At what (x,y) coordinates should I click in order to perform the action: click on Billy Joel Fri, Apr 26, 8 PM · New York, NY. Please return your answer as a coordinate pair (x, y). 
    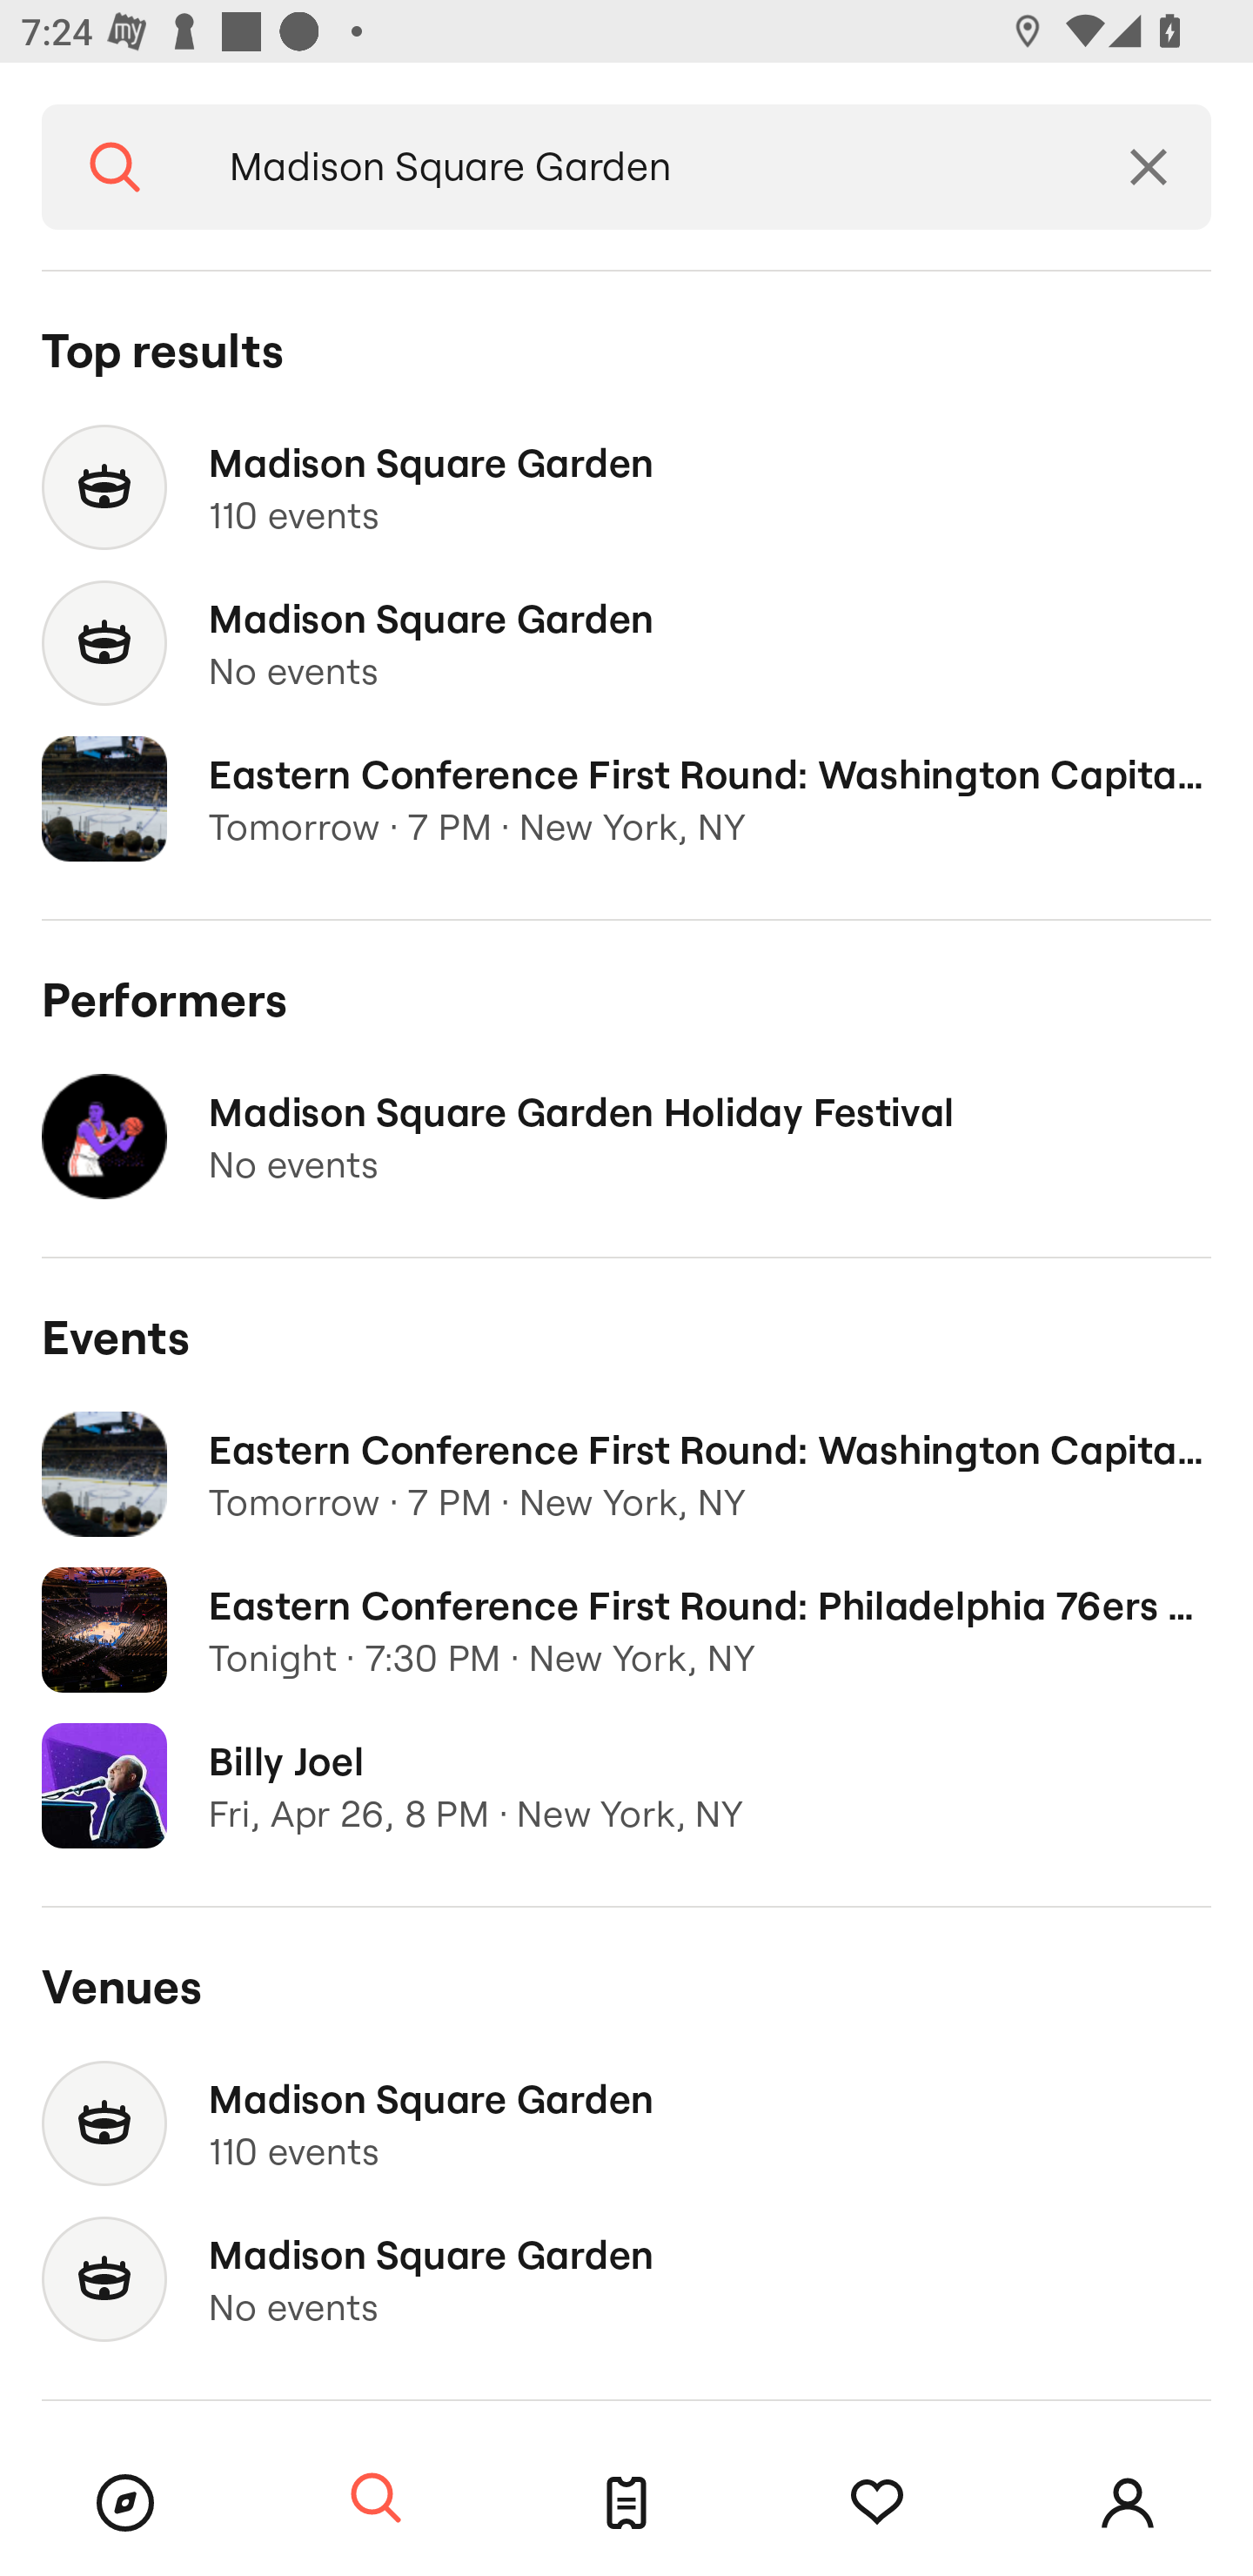
    Looking at the image, I should click on (626, 1786).